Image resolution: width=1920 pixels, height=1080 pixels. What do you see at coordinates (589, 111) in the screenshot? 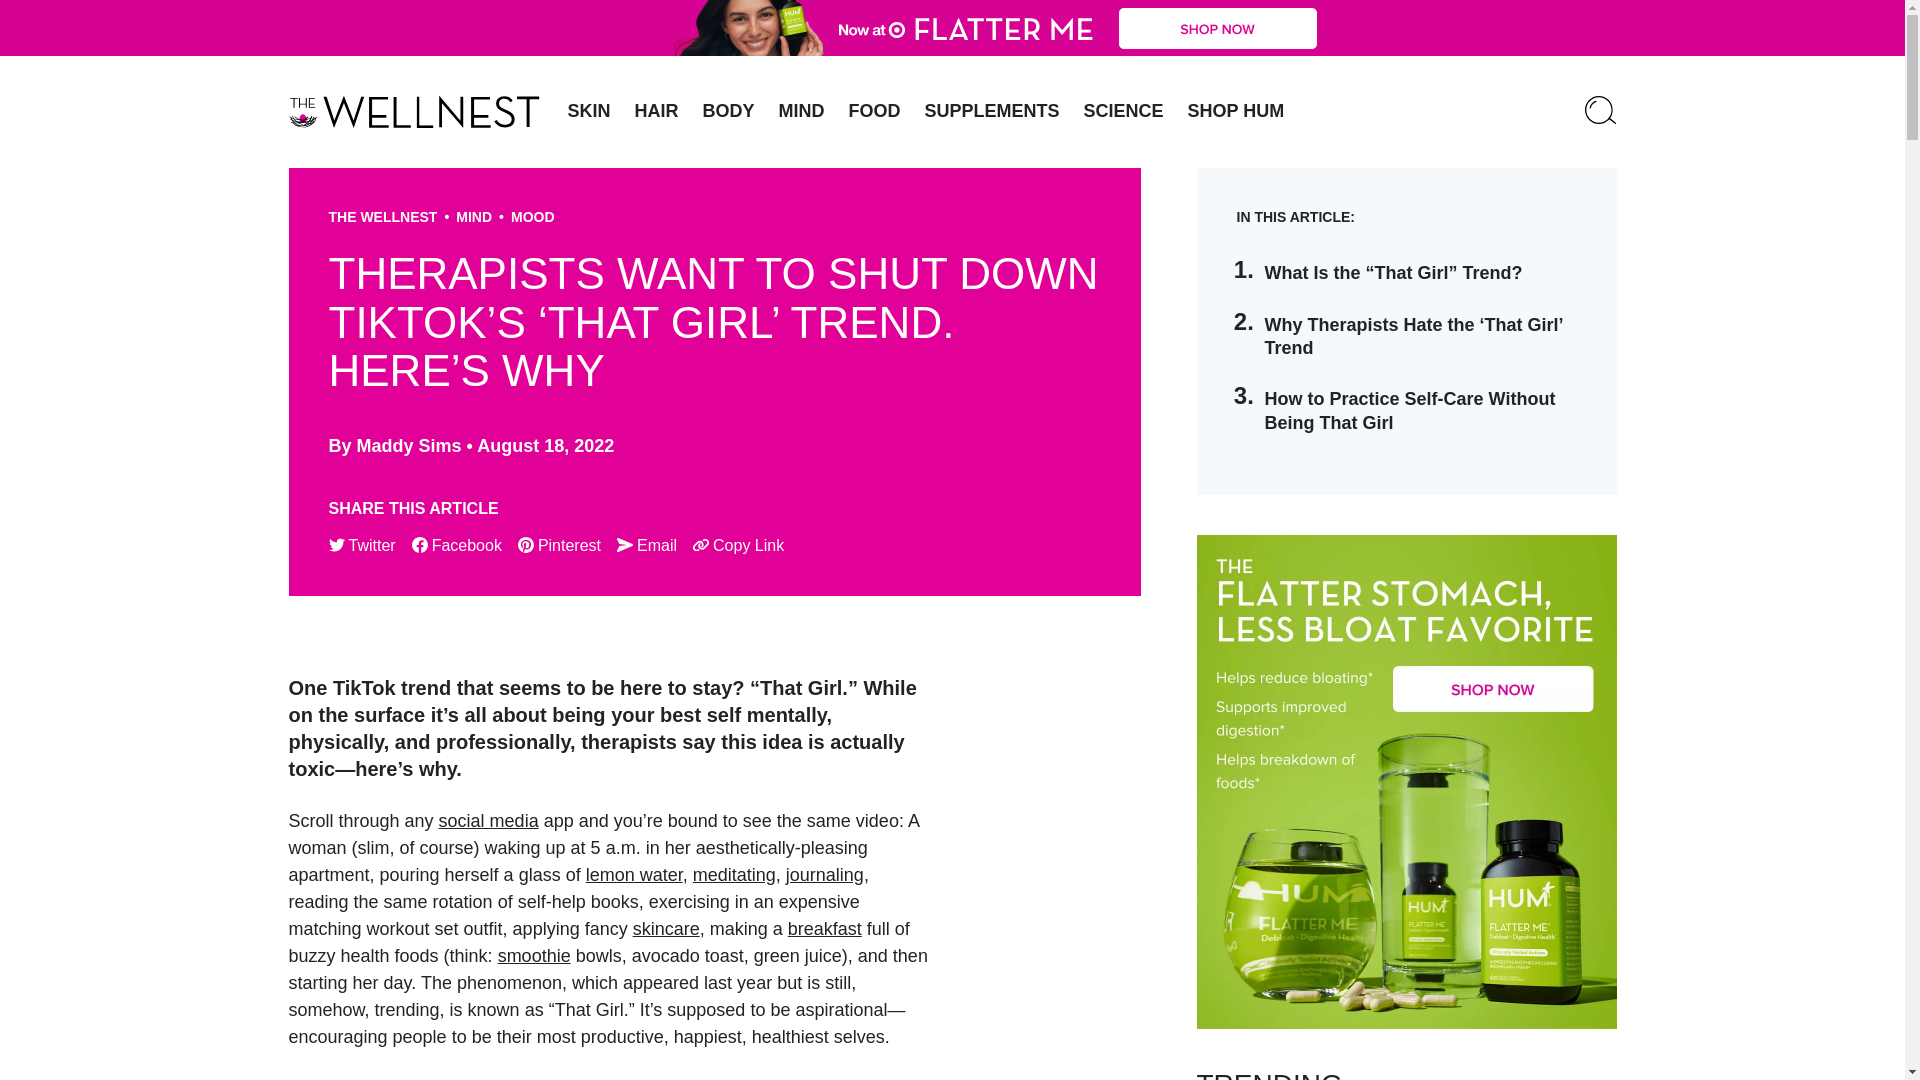
I see `SKIN` at bounding box center [589, 111].